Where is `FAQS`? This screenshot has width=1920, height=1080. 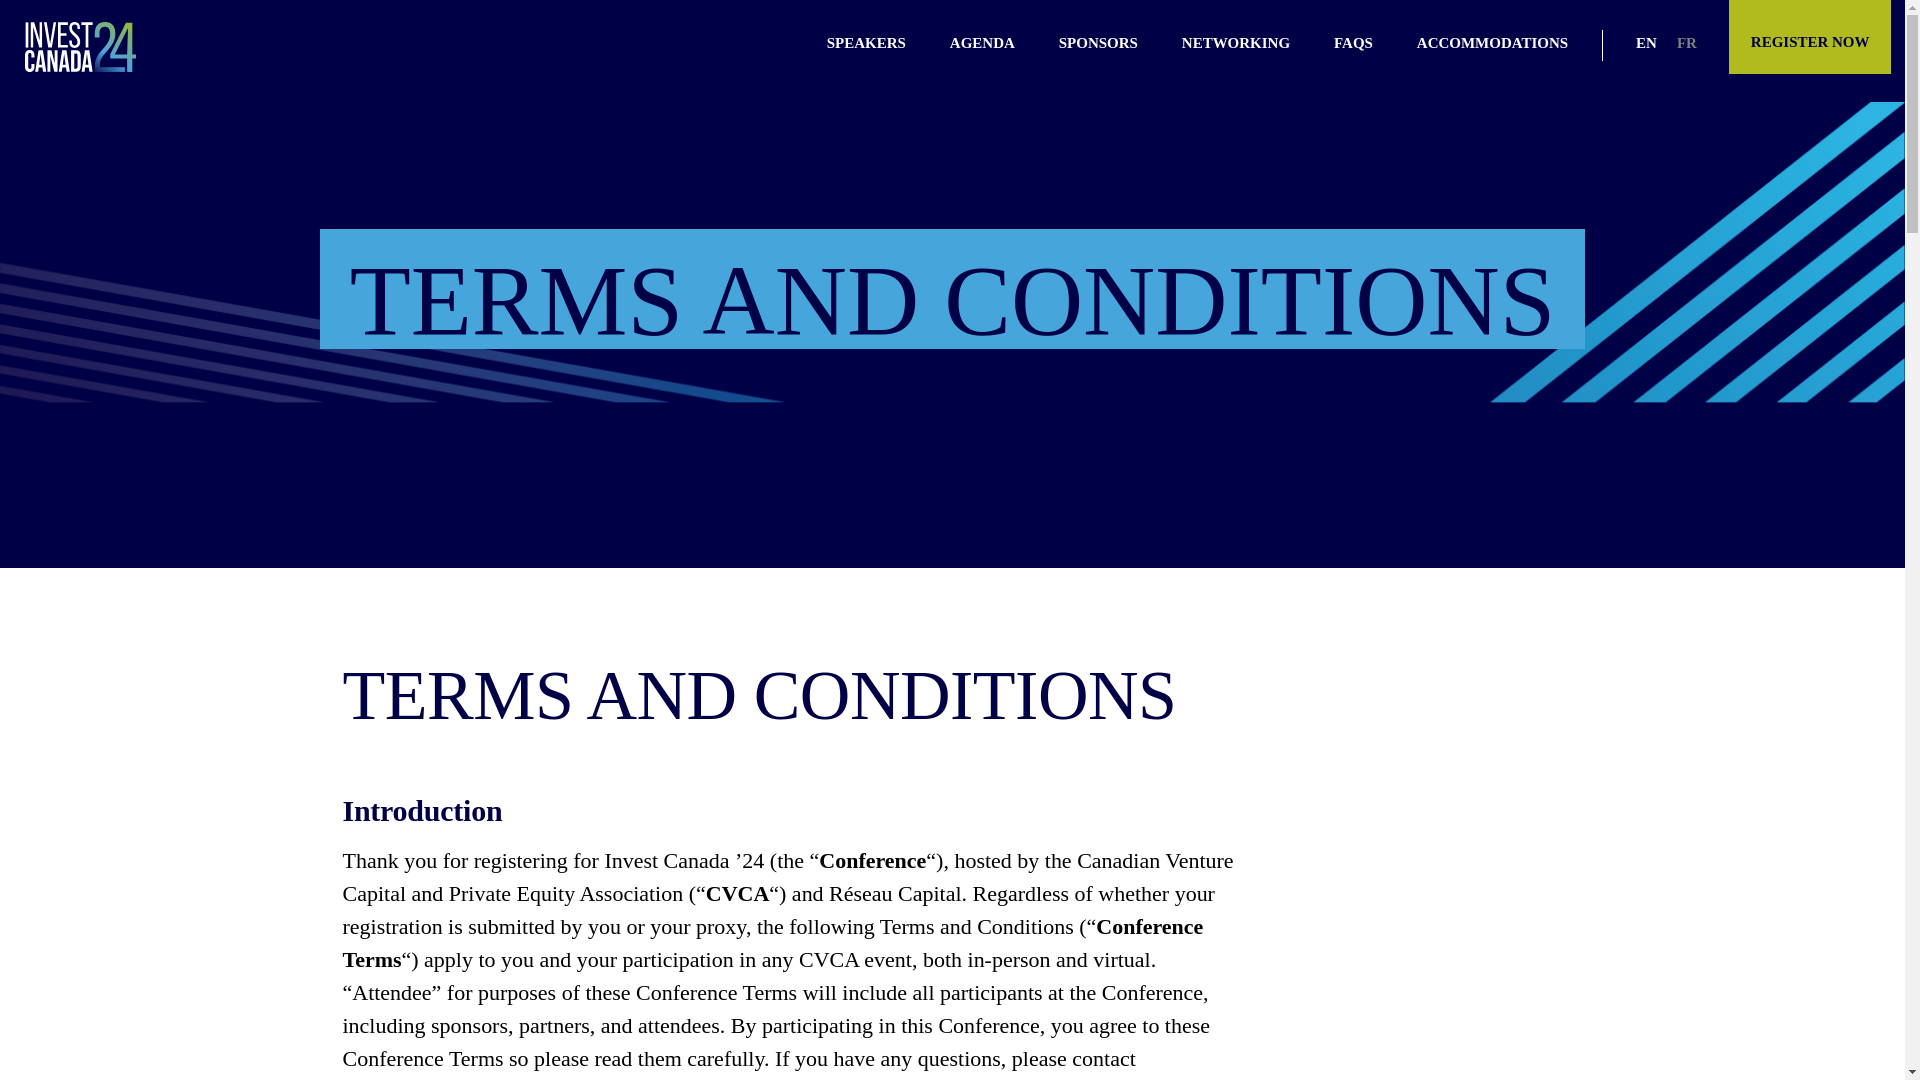
FAQS is located at coordinates (1353, 42).